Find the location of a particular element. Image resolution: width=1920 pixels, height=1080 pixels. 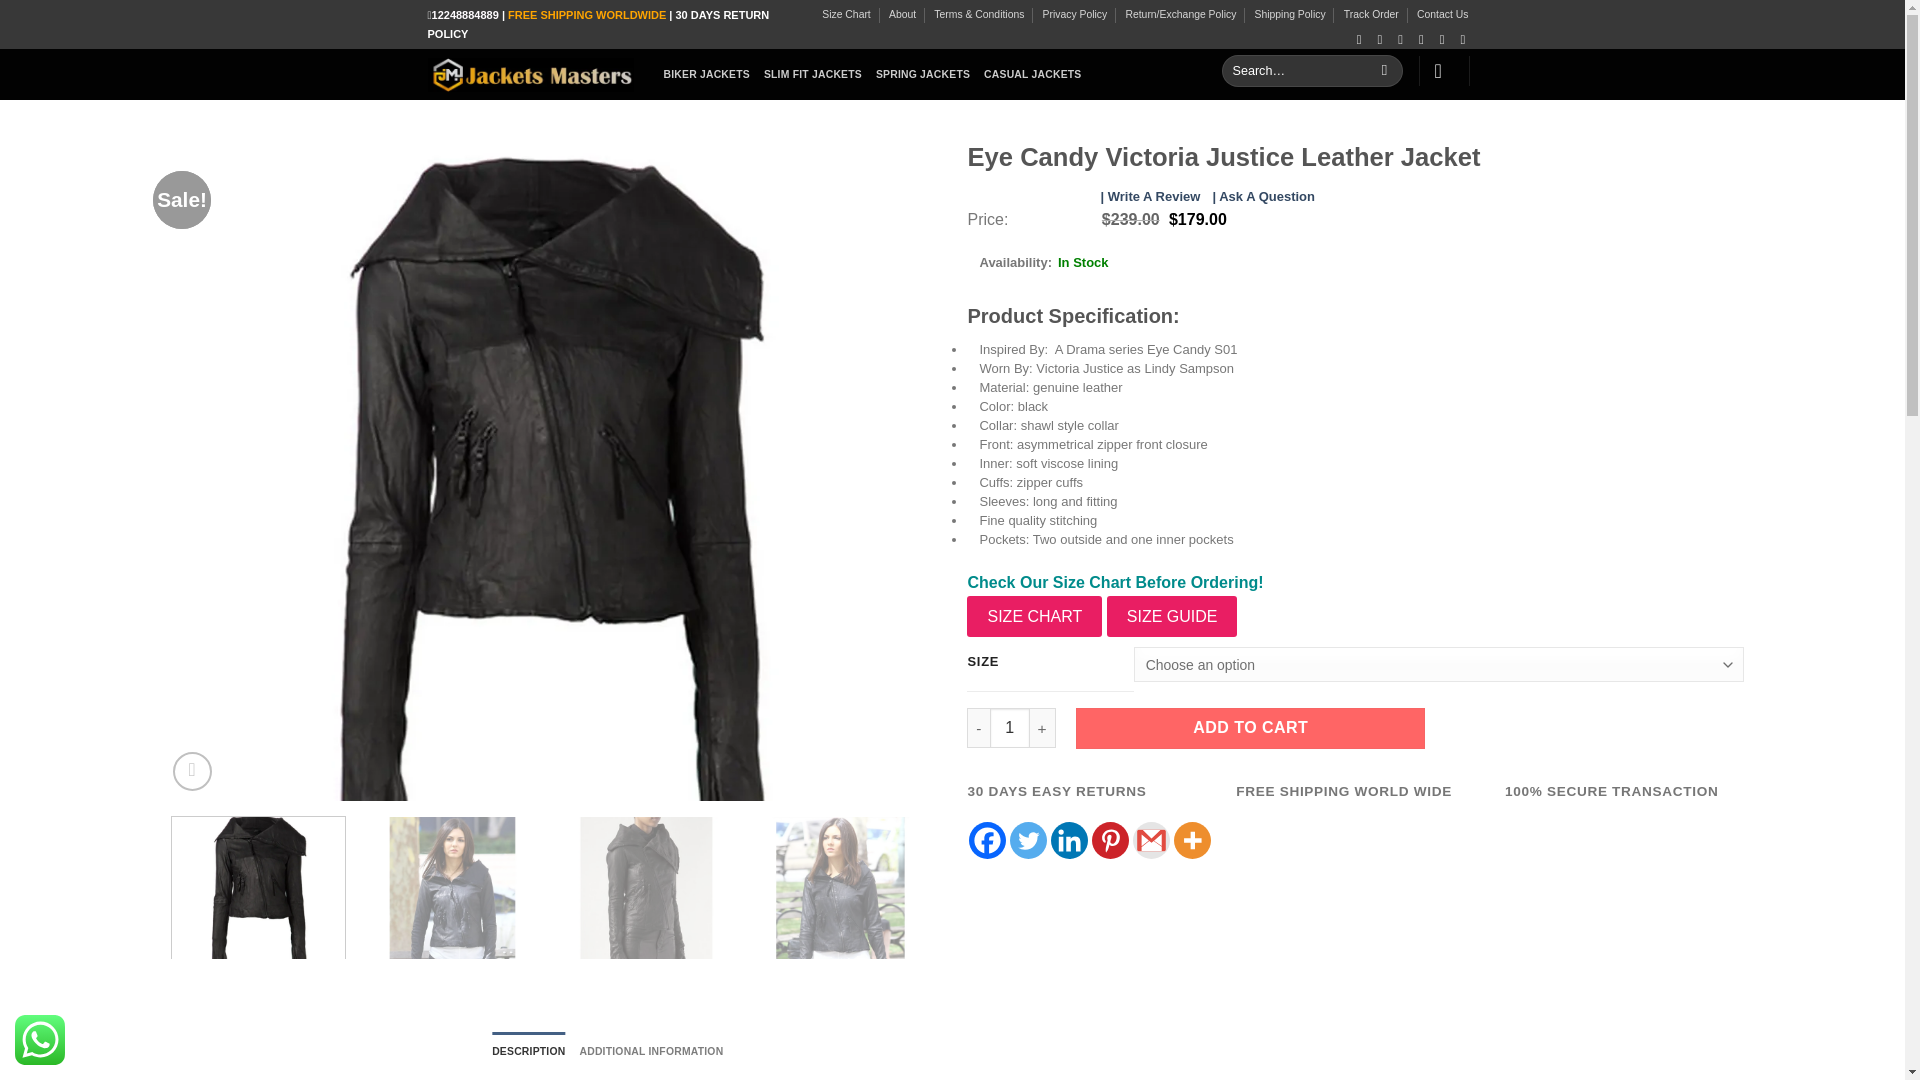

Jackets Masters is located at coordinates (530, 74).